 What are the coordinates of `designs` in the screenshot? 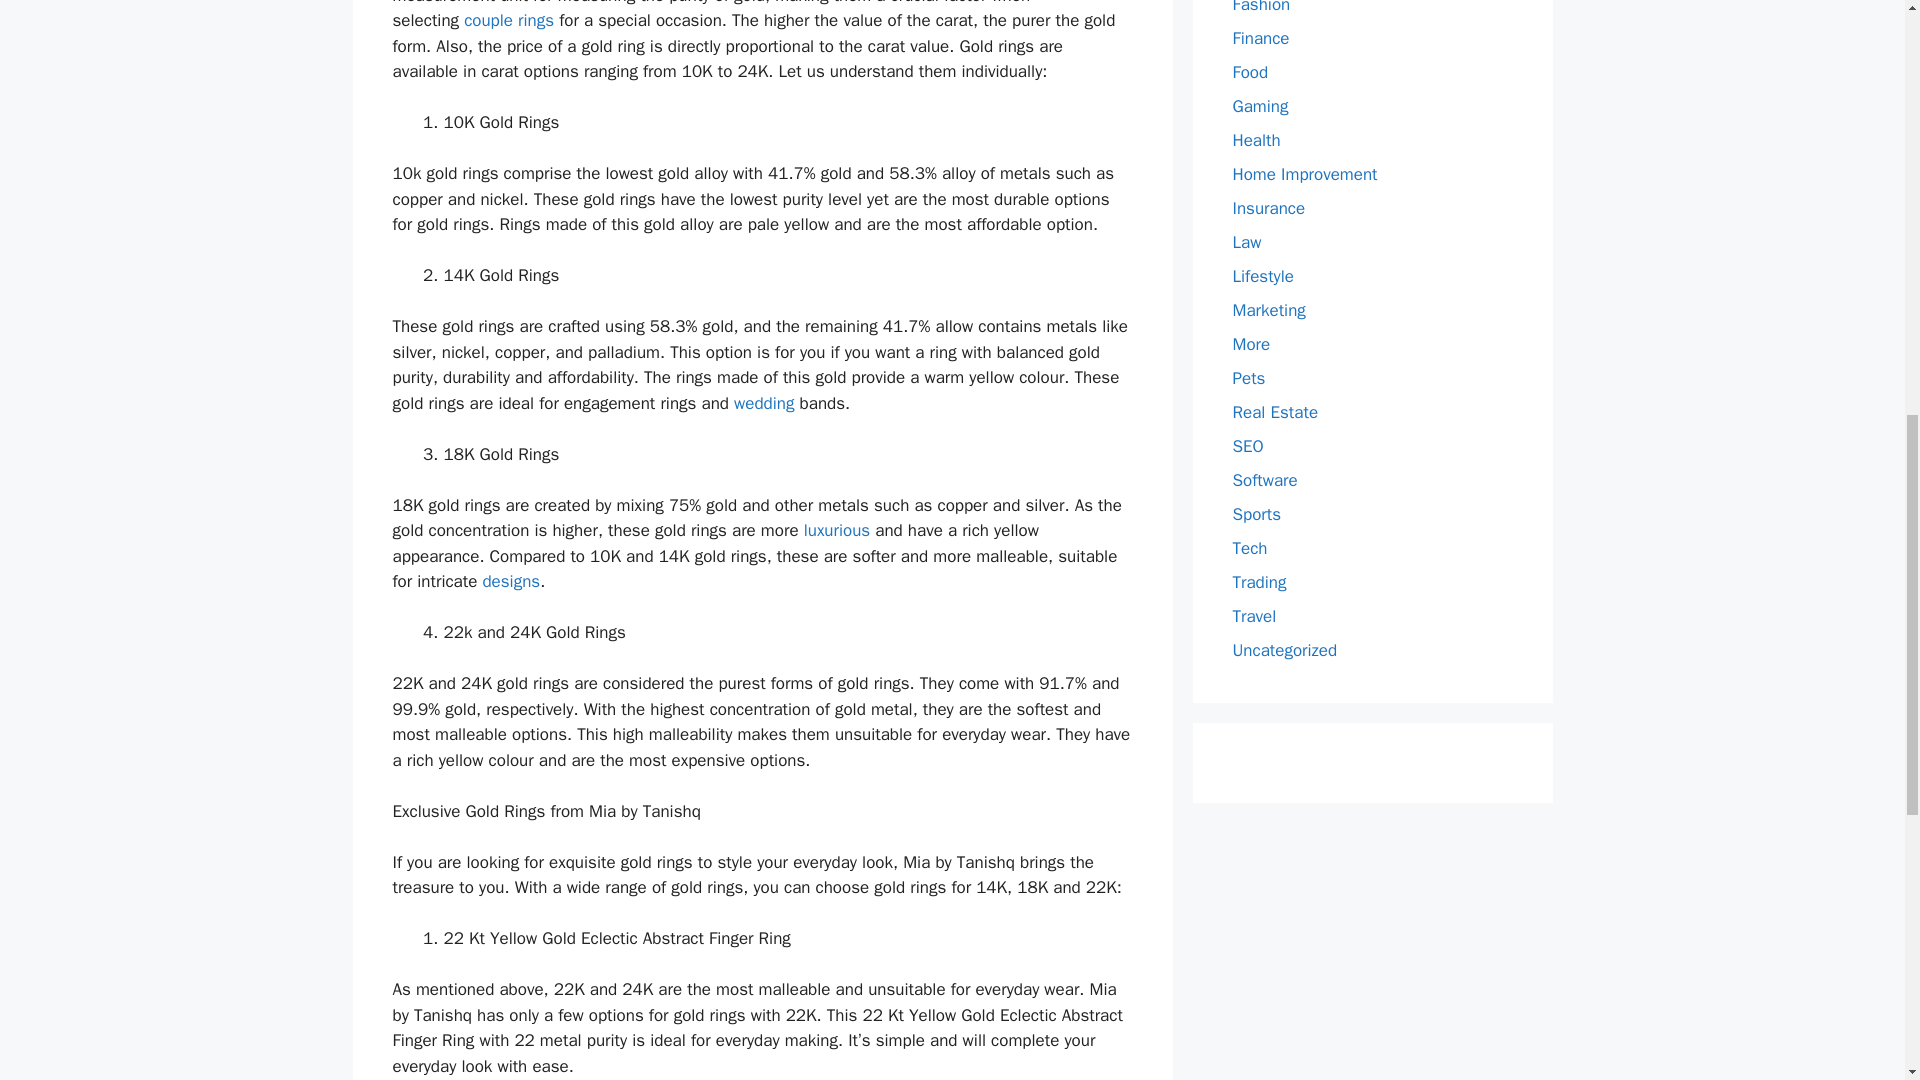 It's located at (510, 581).